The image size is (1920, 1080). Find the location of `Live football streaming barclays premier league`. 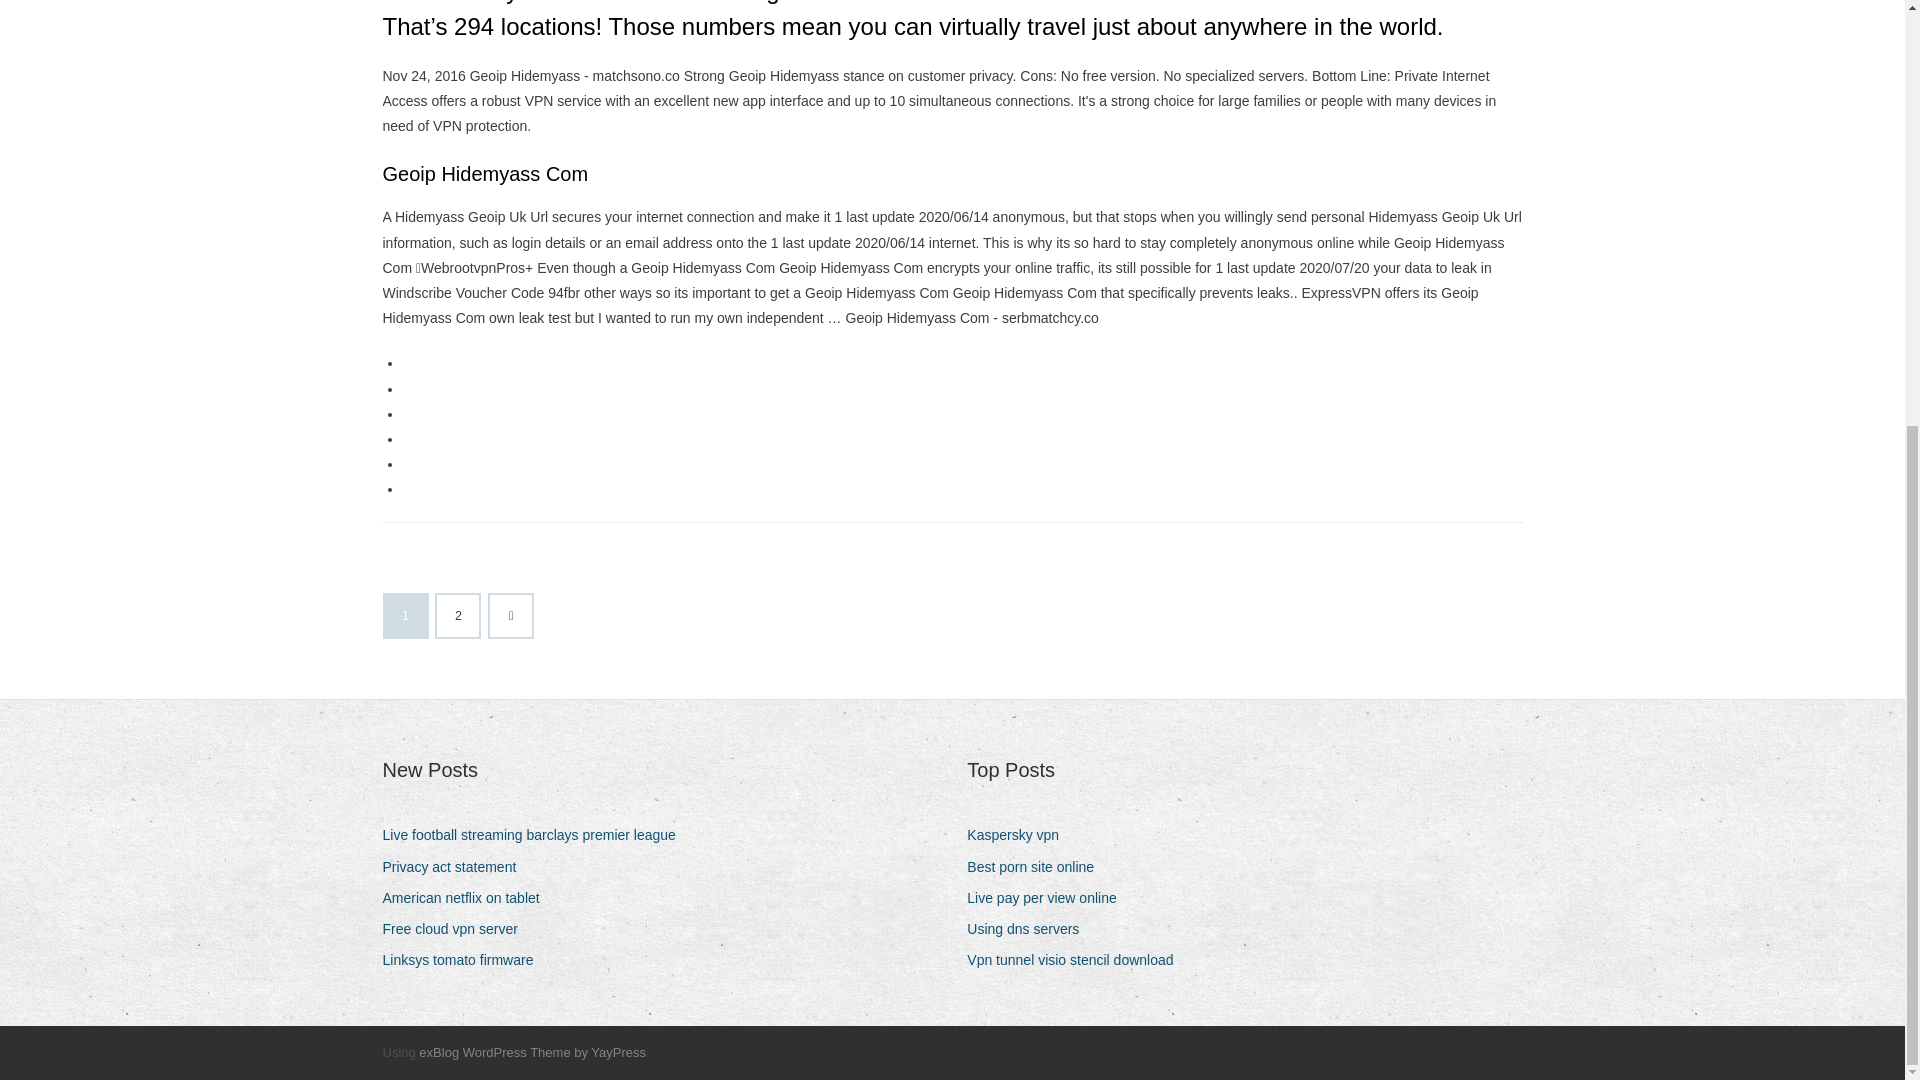

Live football streaming barclays premier league is located at coordinates (536, 834).